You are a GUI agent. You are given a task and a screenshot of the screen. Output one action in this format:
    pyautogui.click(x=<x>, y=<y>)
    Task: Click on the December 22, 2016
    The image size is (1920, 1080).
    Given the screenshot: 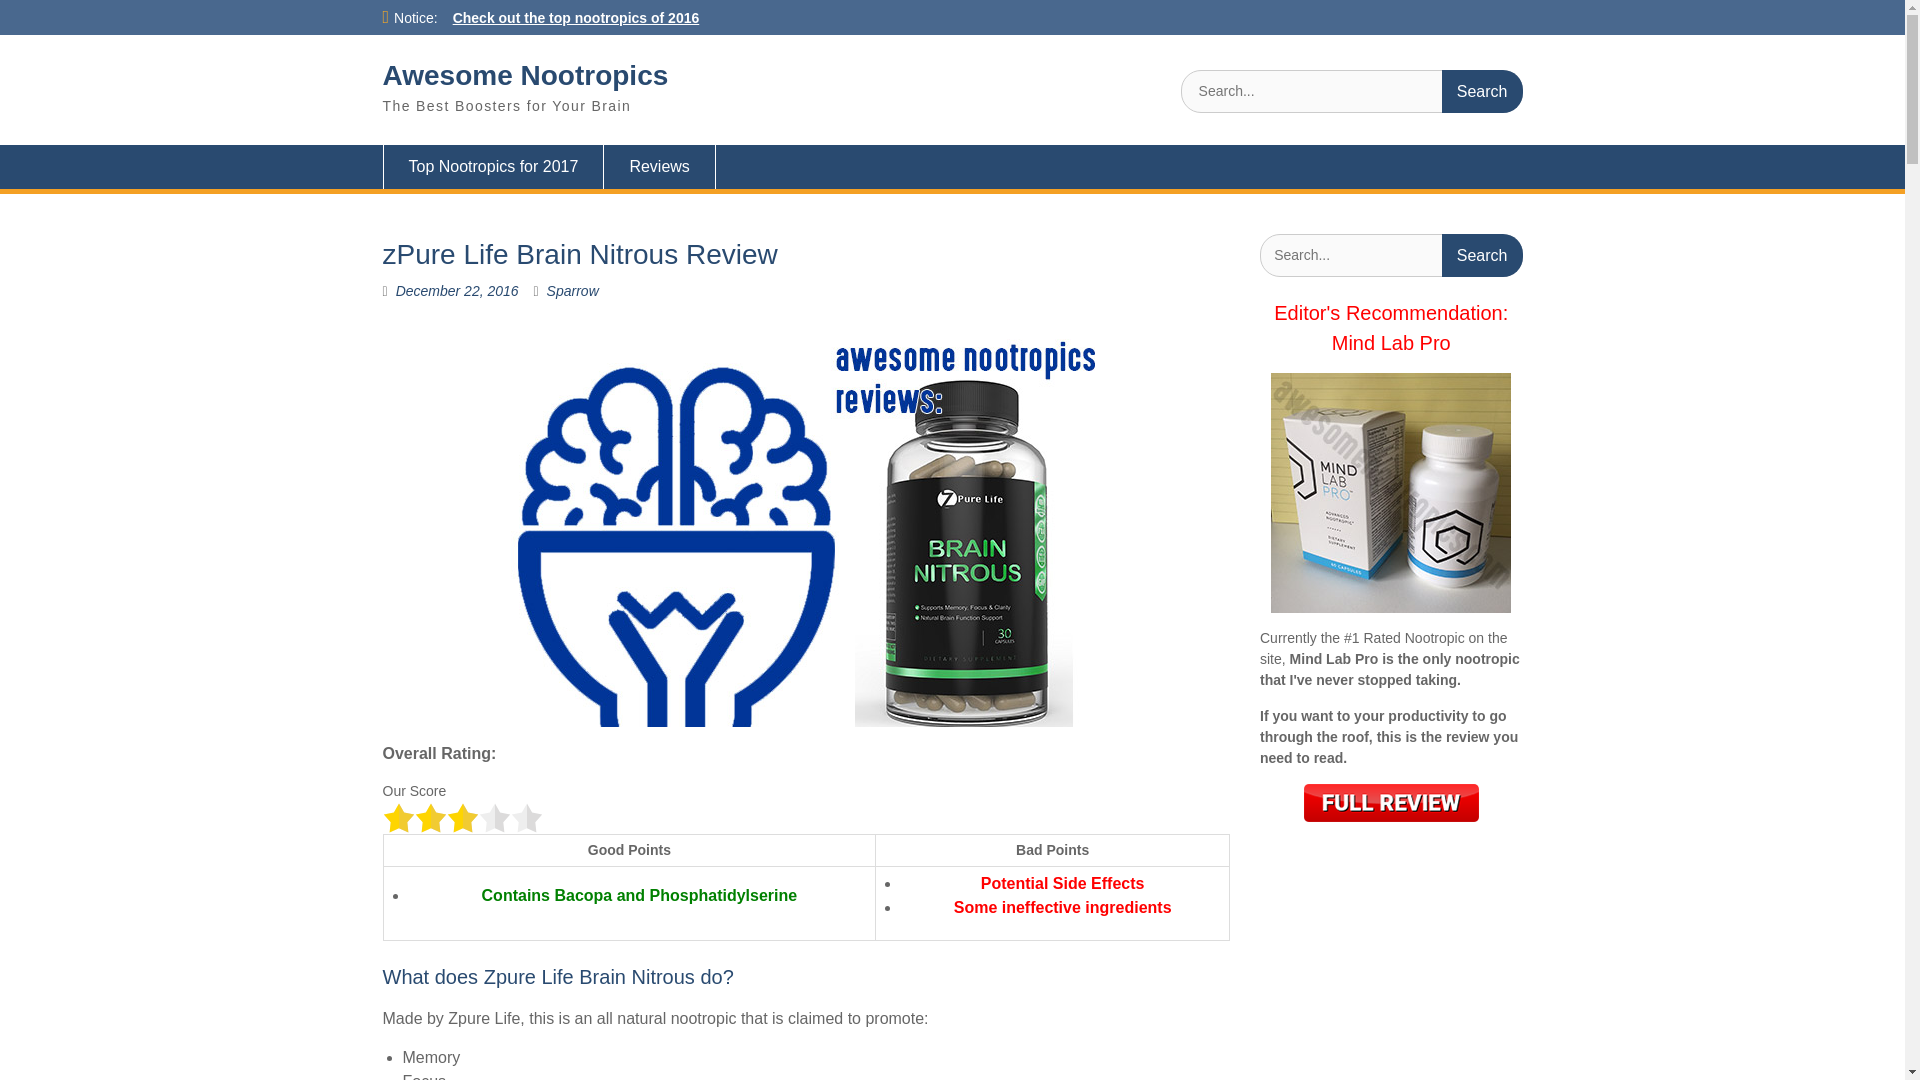 What is the action you would take?
    pyautogui.click(x=456, y=290)
    